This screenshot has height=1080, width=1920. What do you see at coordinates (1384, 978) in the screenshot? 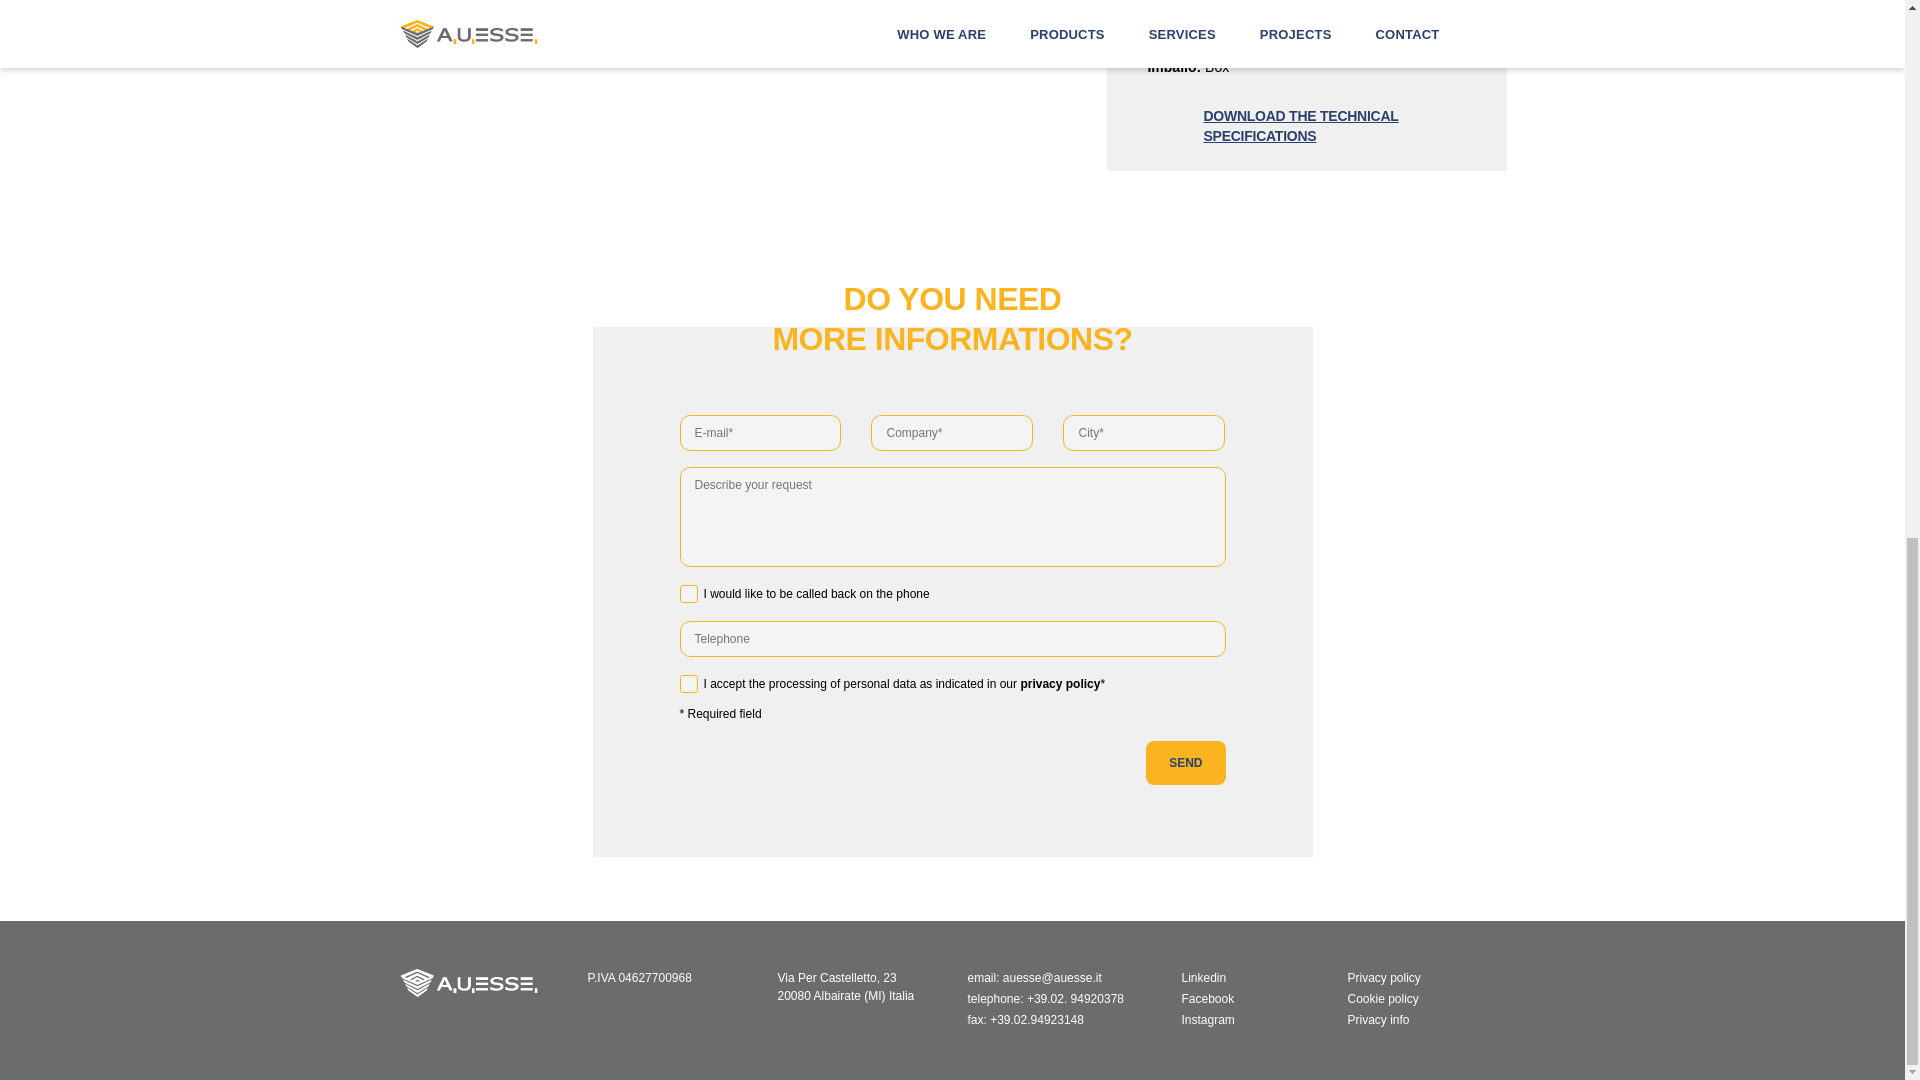
I see `Privacy policy` at bounding box center [1384, 978].